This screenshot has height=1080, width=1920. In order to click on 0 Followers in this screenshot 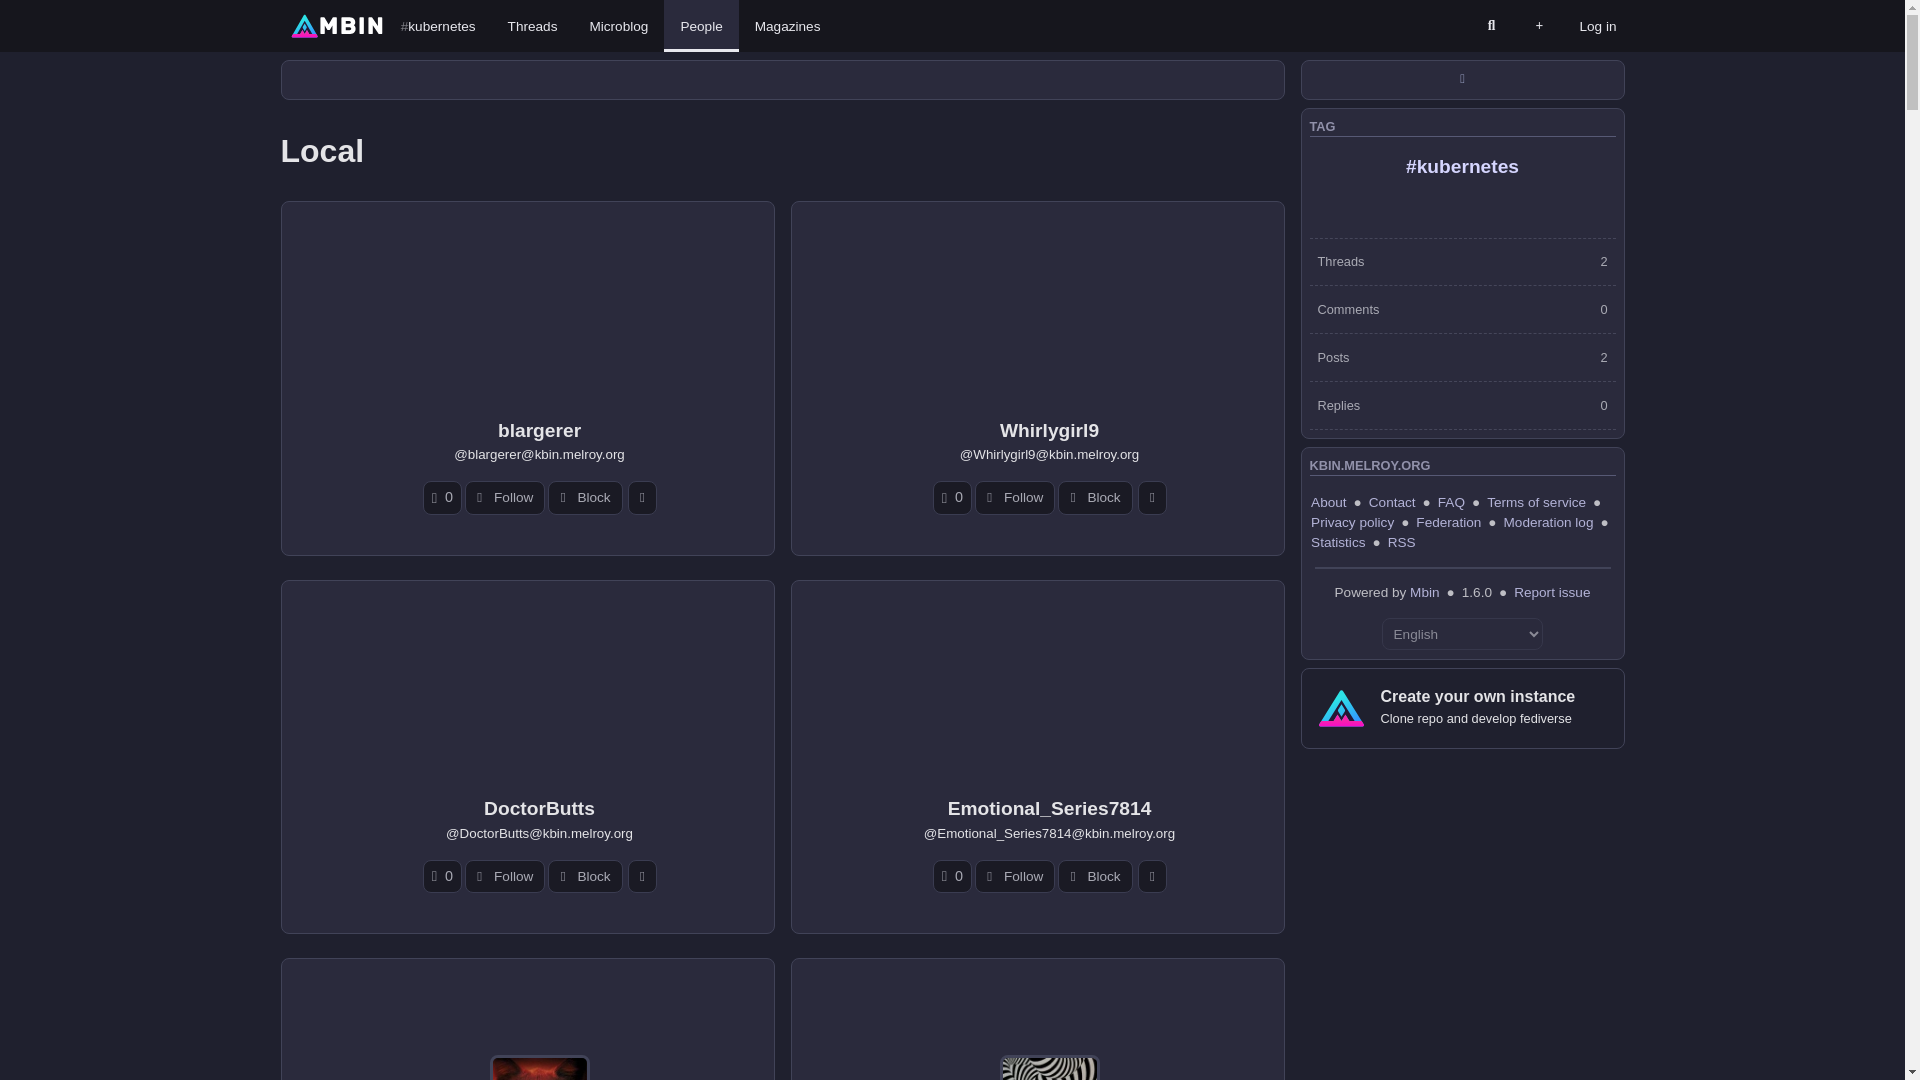, I will do `click(442, 497)`.